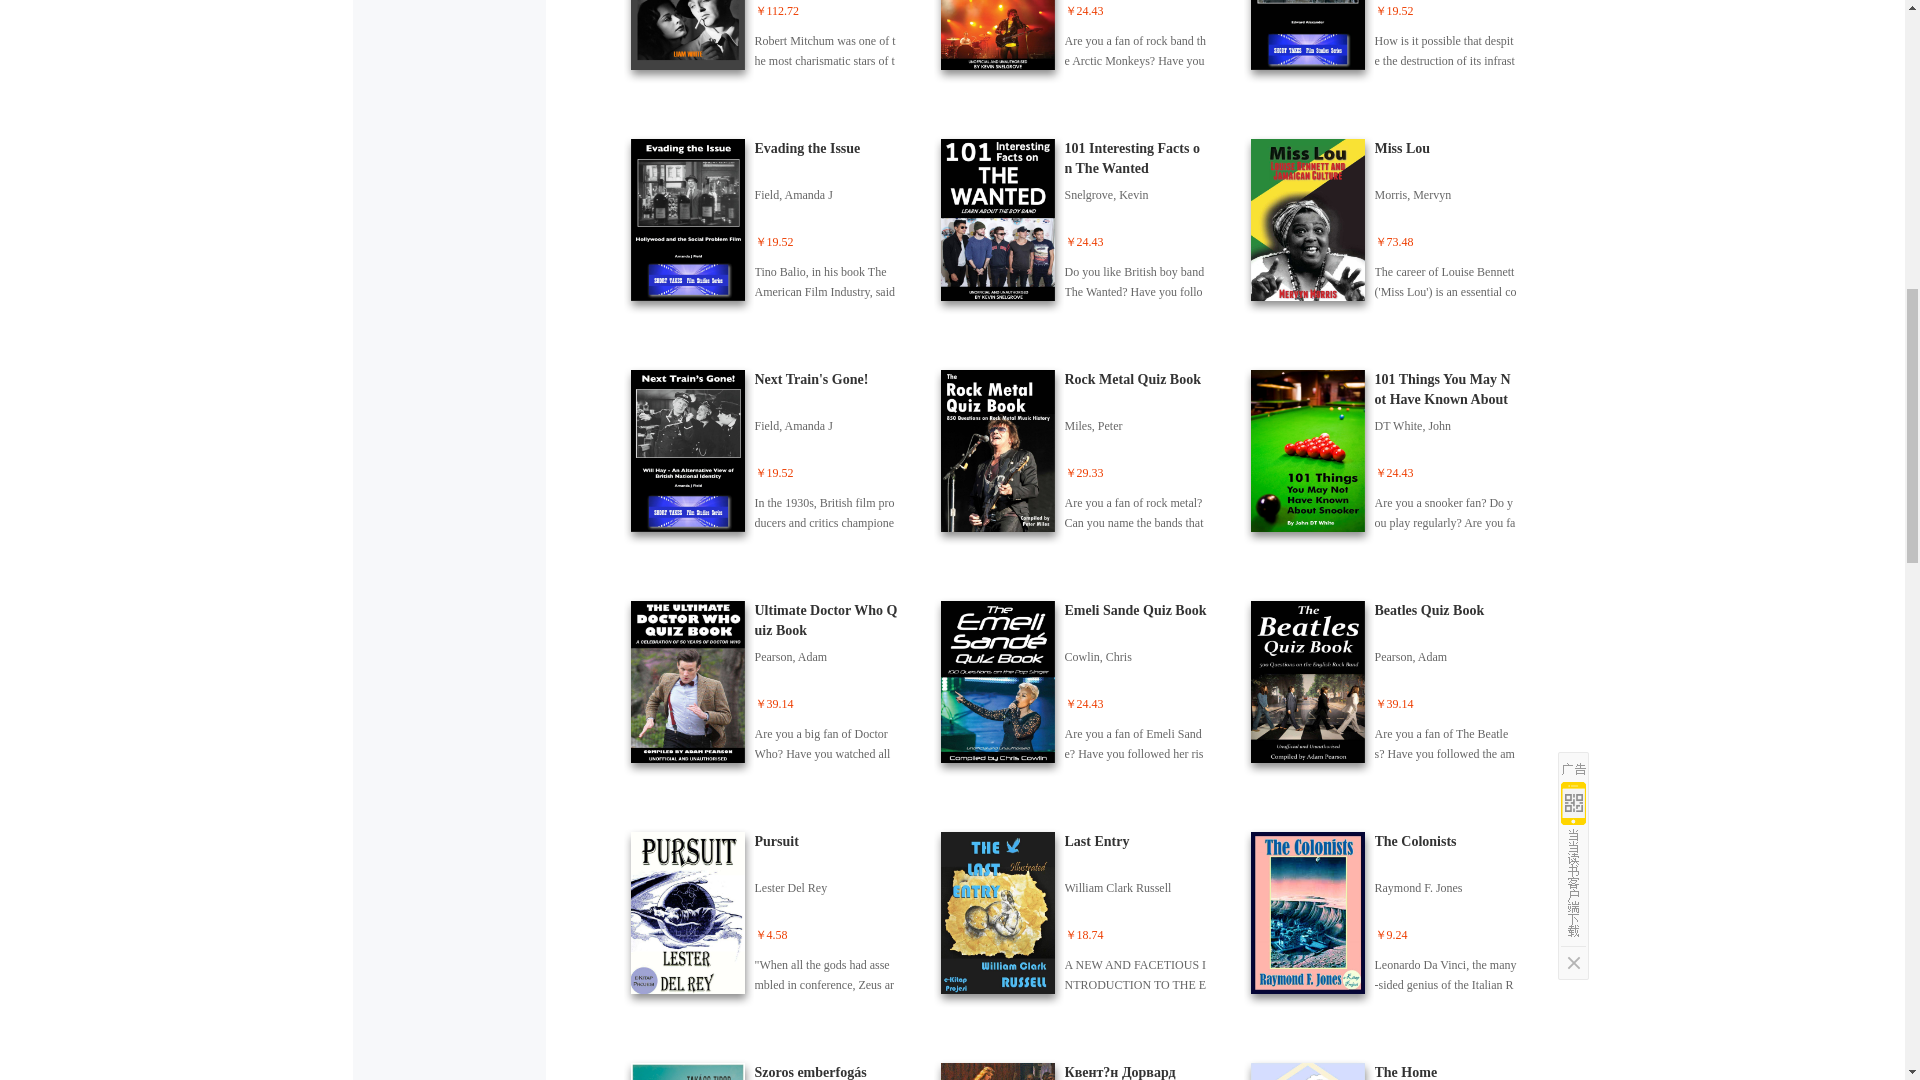 The width and height of the screenshot is (1920, 1080). Describe the element at coordinates (774, 44) in the screenshot. I see `Mitchum, Mexico and the Good Neighbours Era` at that location.